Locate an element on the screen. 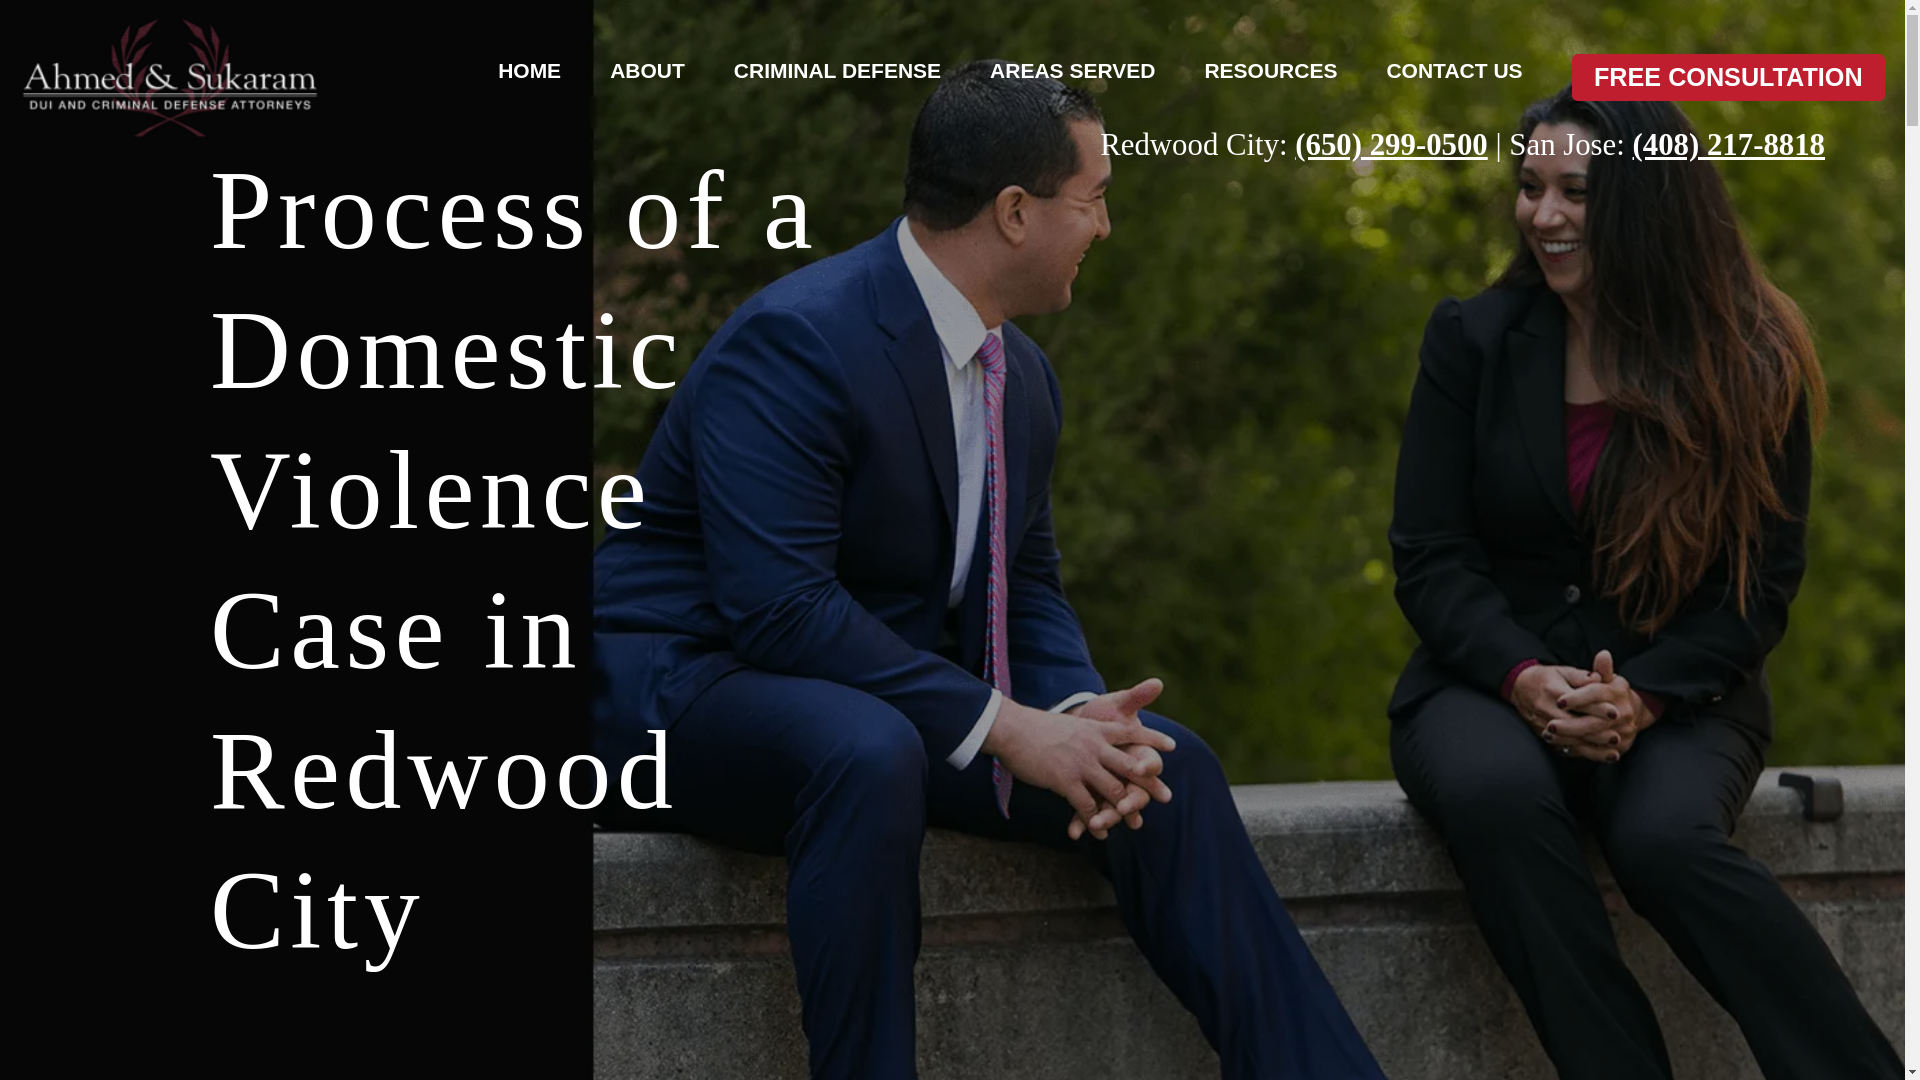 This screenshot has width=1920, height=1080. HOME is located at coordinates (528, 70).